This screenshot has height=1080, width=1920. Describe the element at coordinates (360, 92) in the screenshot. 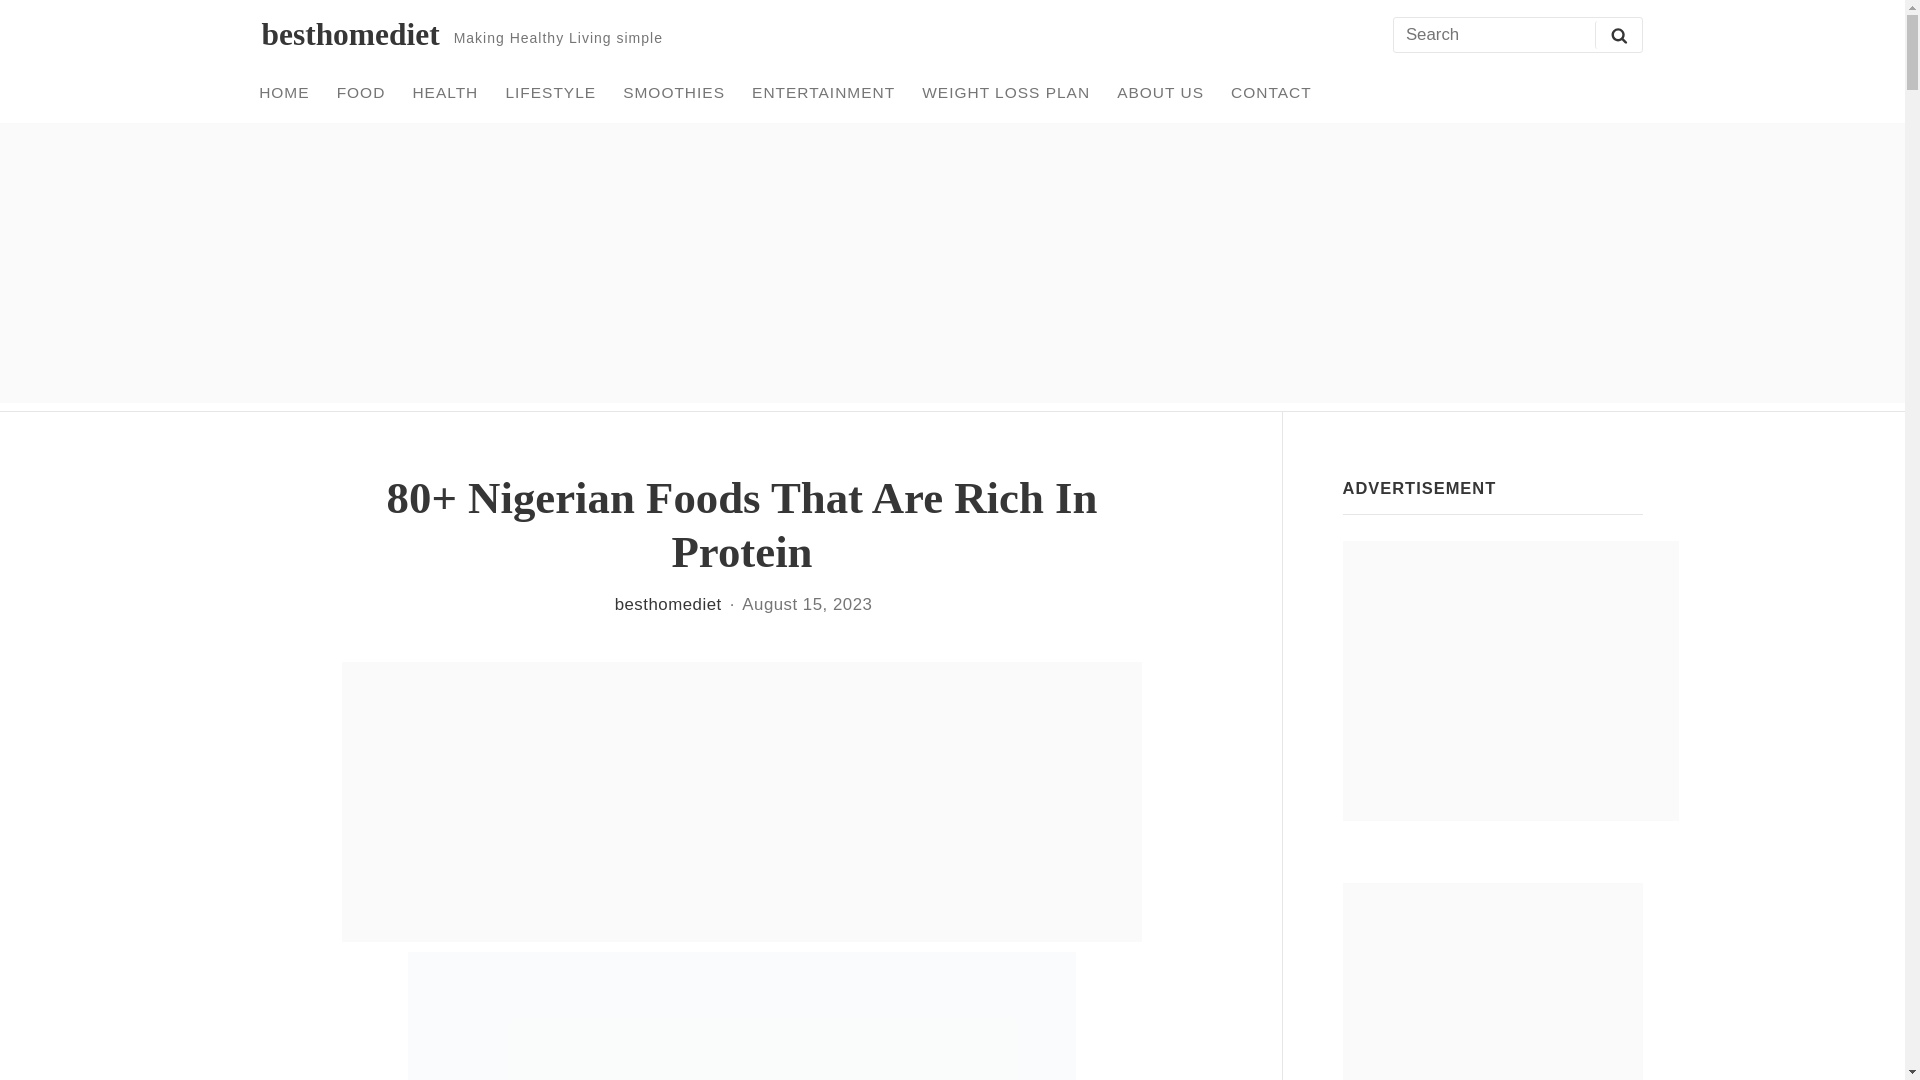

I see `FOOD` at that location.